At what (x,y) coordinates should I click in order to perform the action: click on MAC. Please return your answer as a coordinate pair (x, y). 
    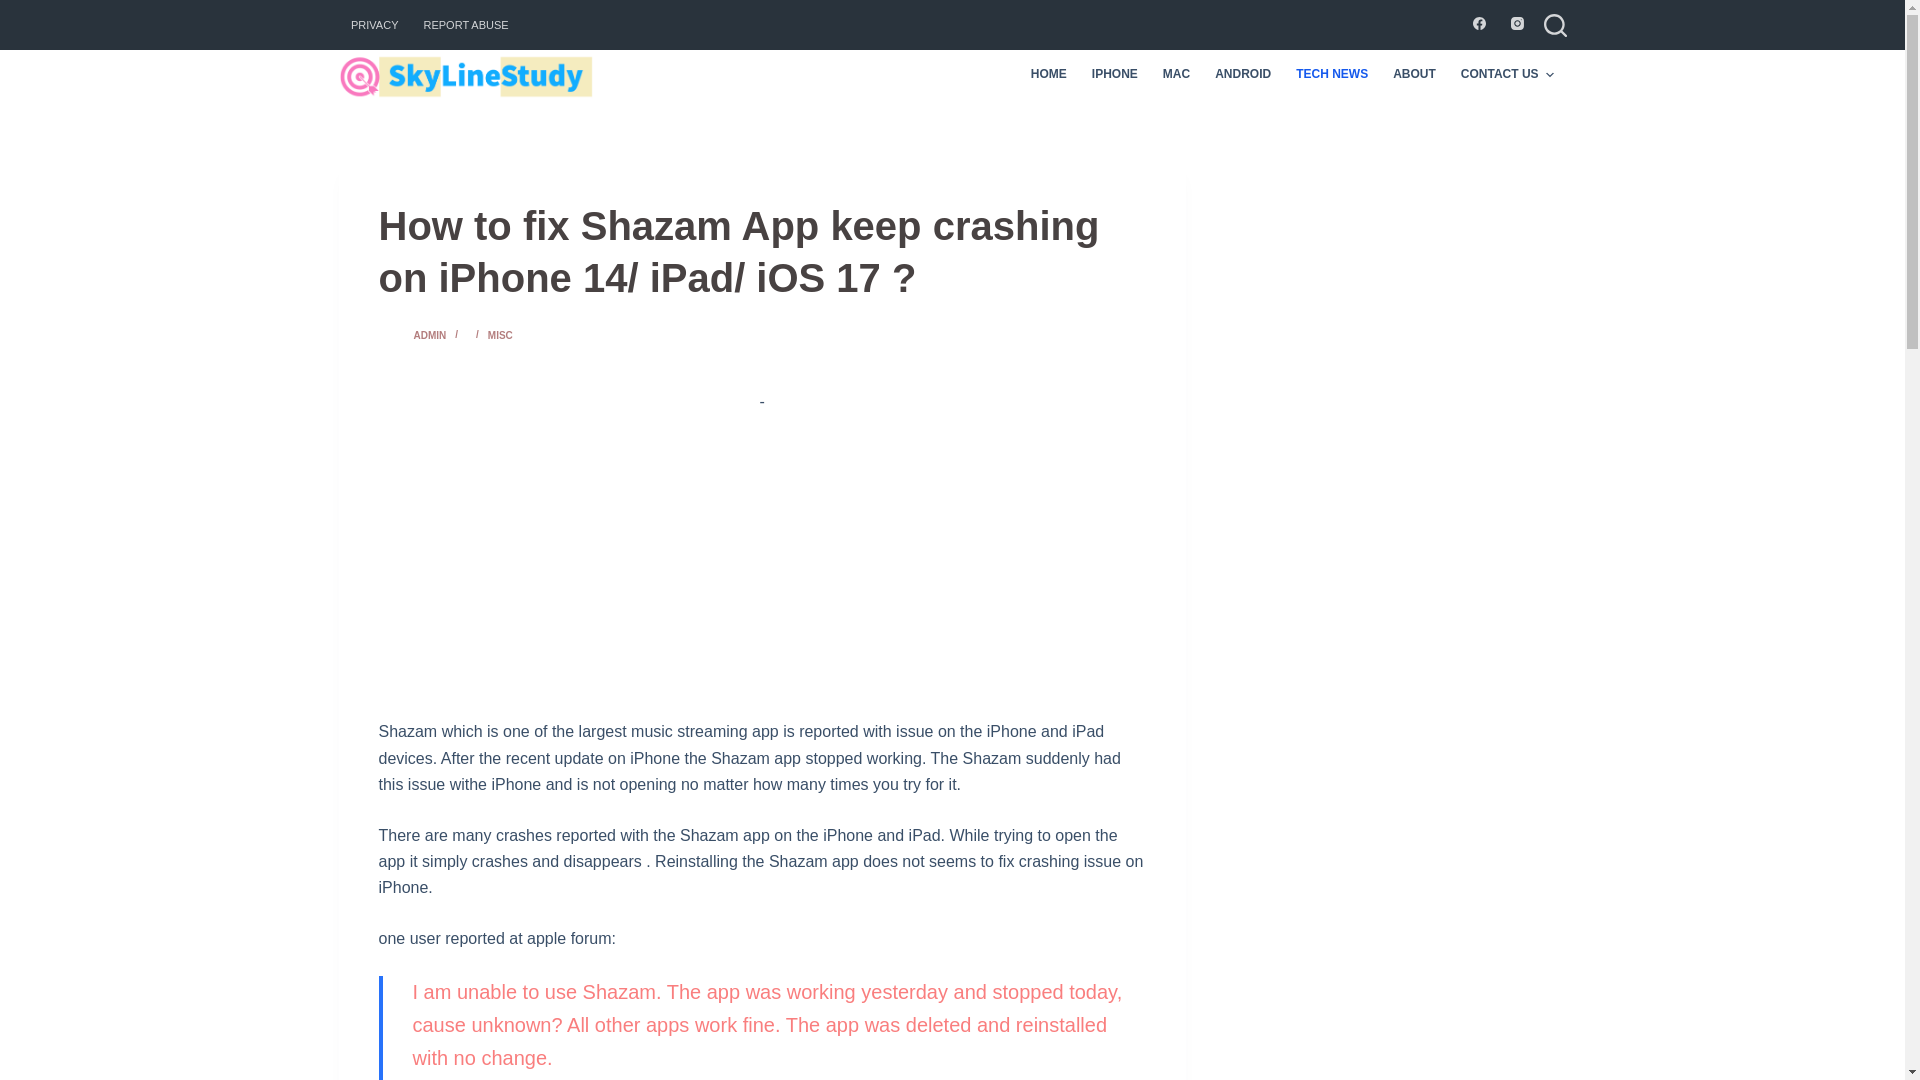
    Looking at the image, I should click on (1176, 74).